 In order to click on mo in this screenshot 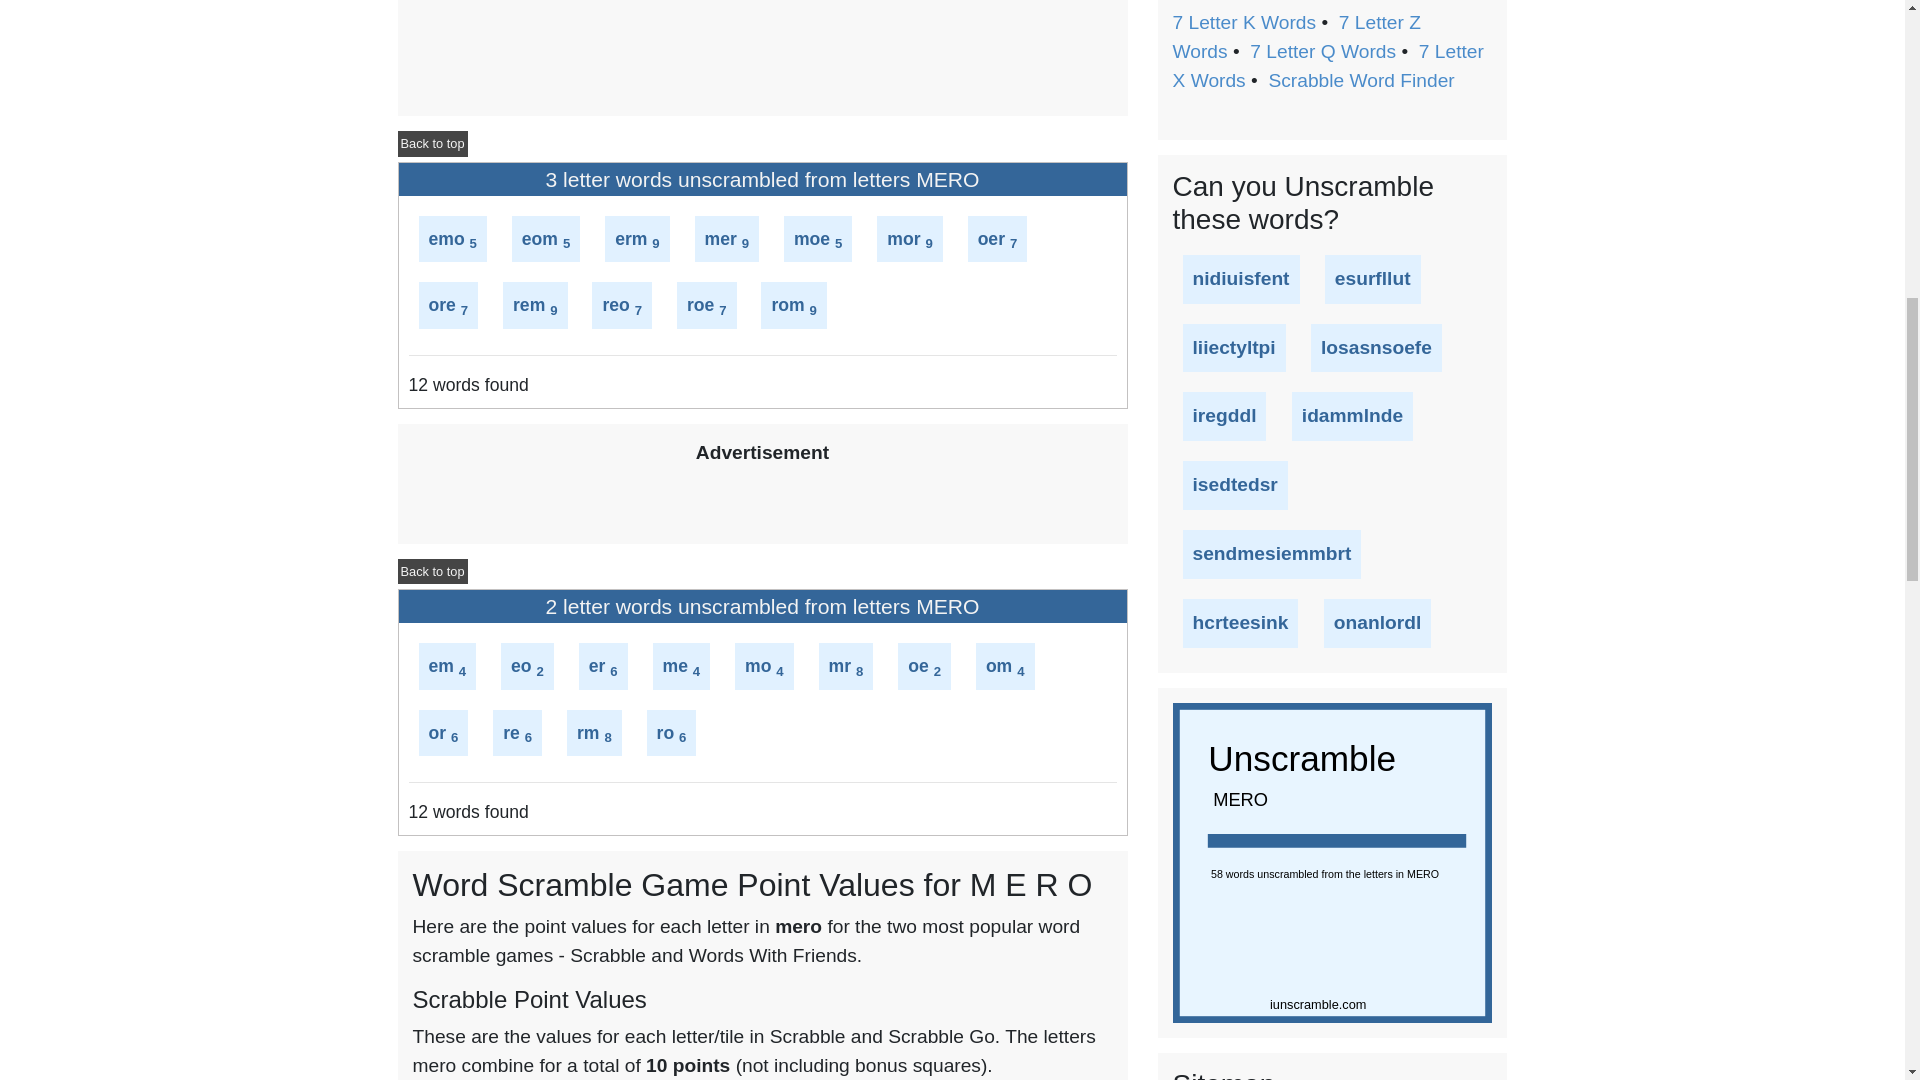, I will do `click(758, 666)`.